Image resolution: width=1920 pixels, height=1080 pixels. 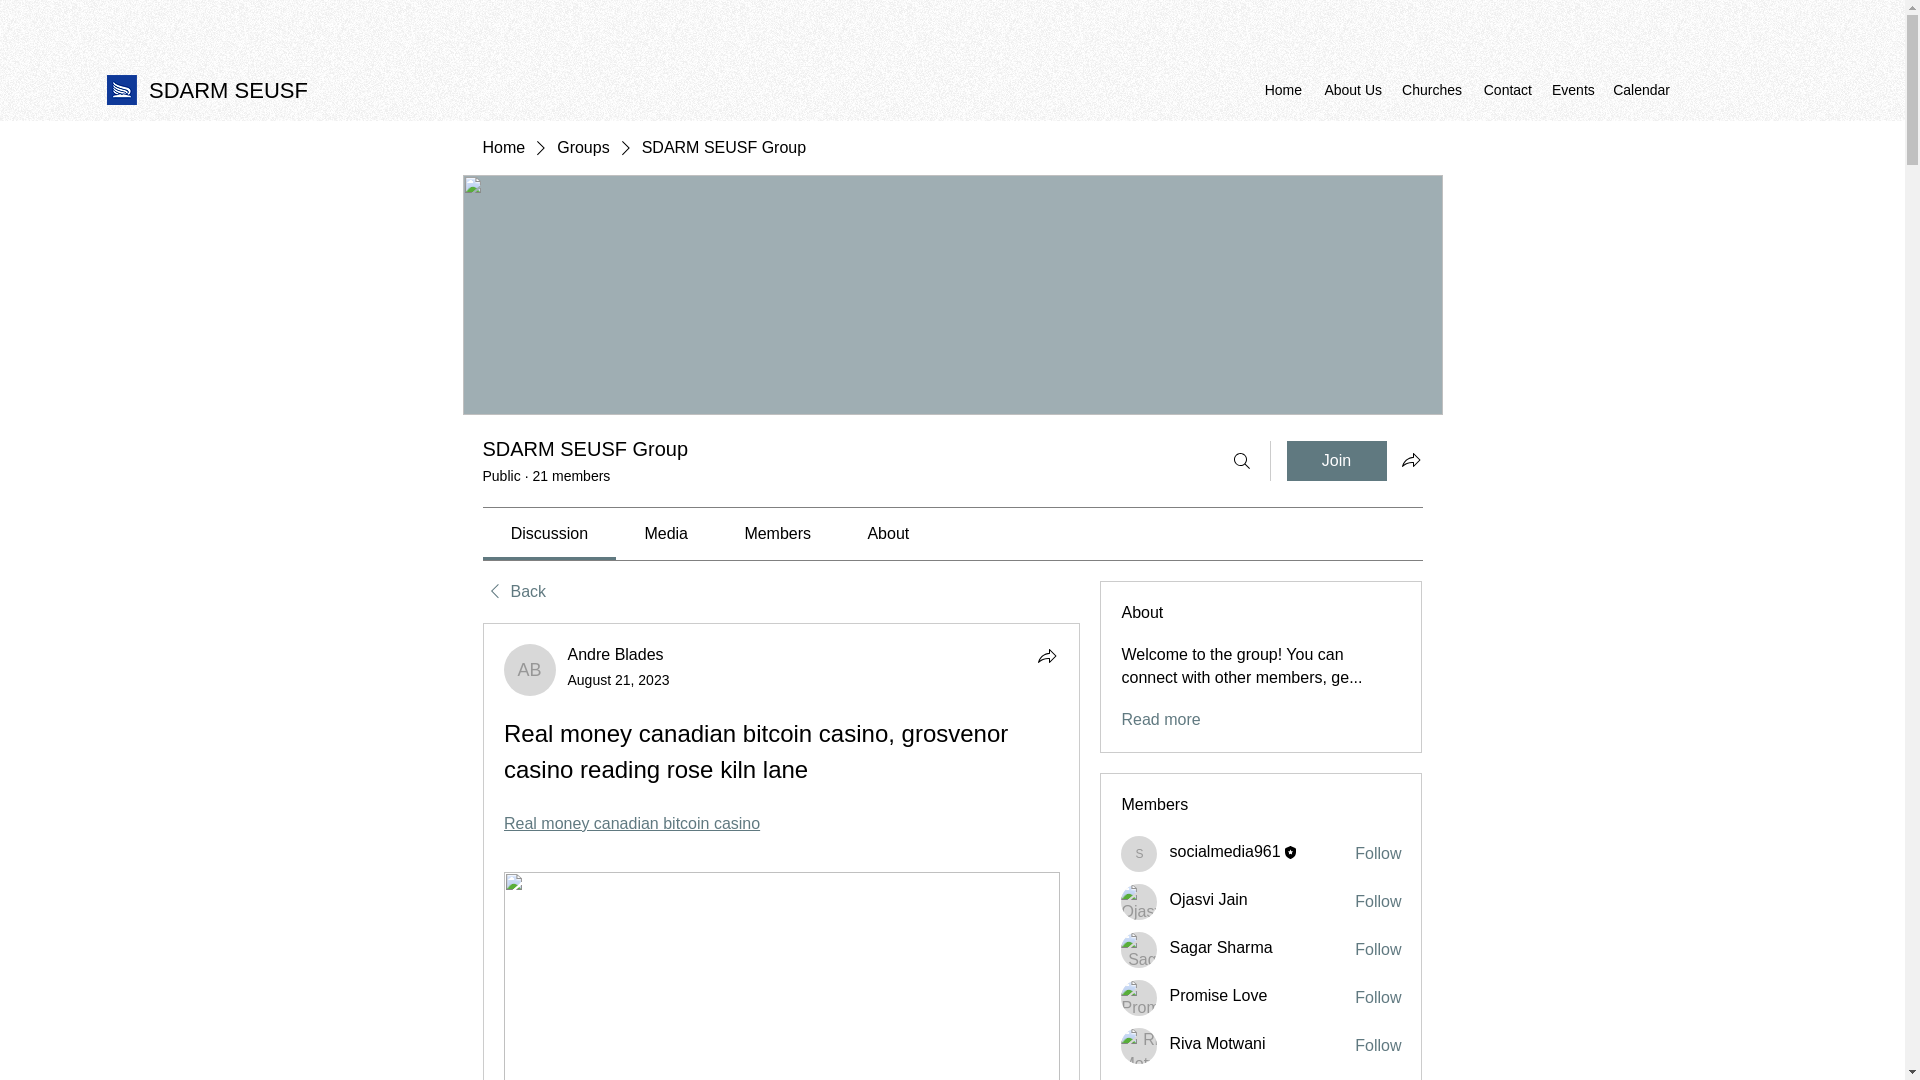 I want to click on socialmedia961, so click(x=1139, y=853).